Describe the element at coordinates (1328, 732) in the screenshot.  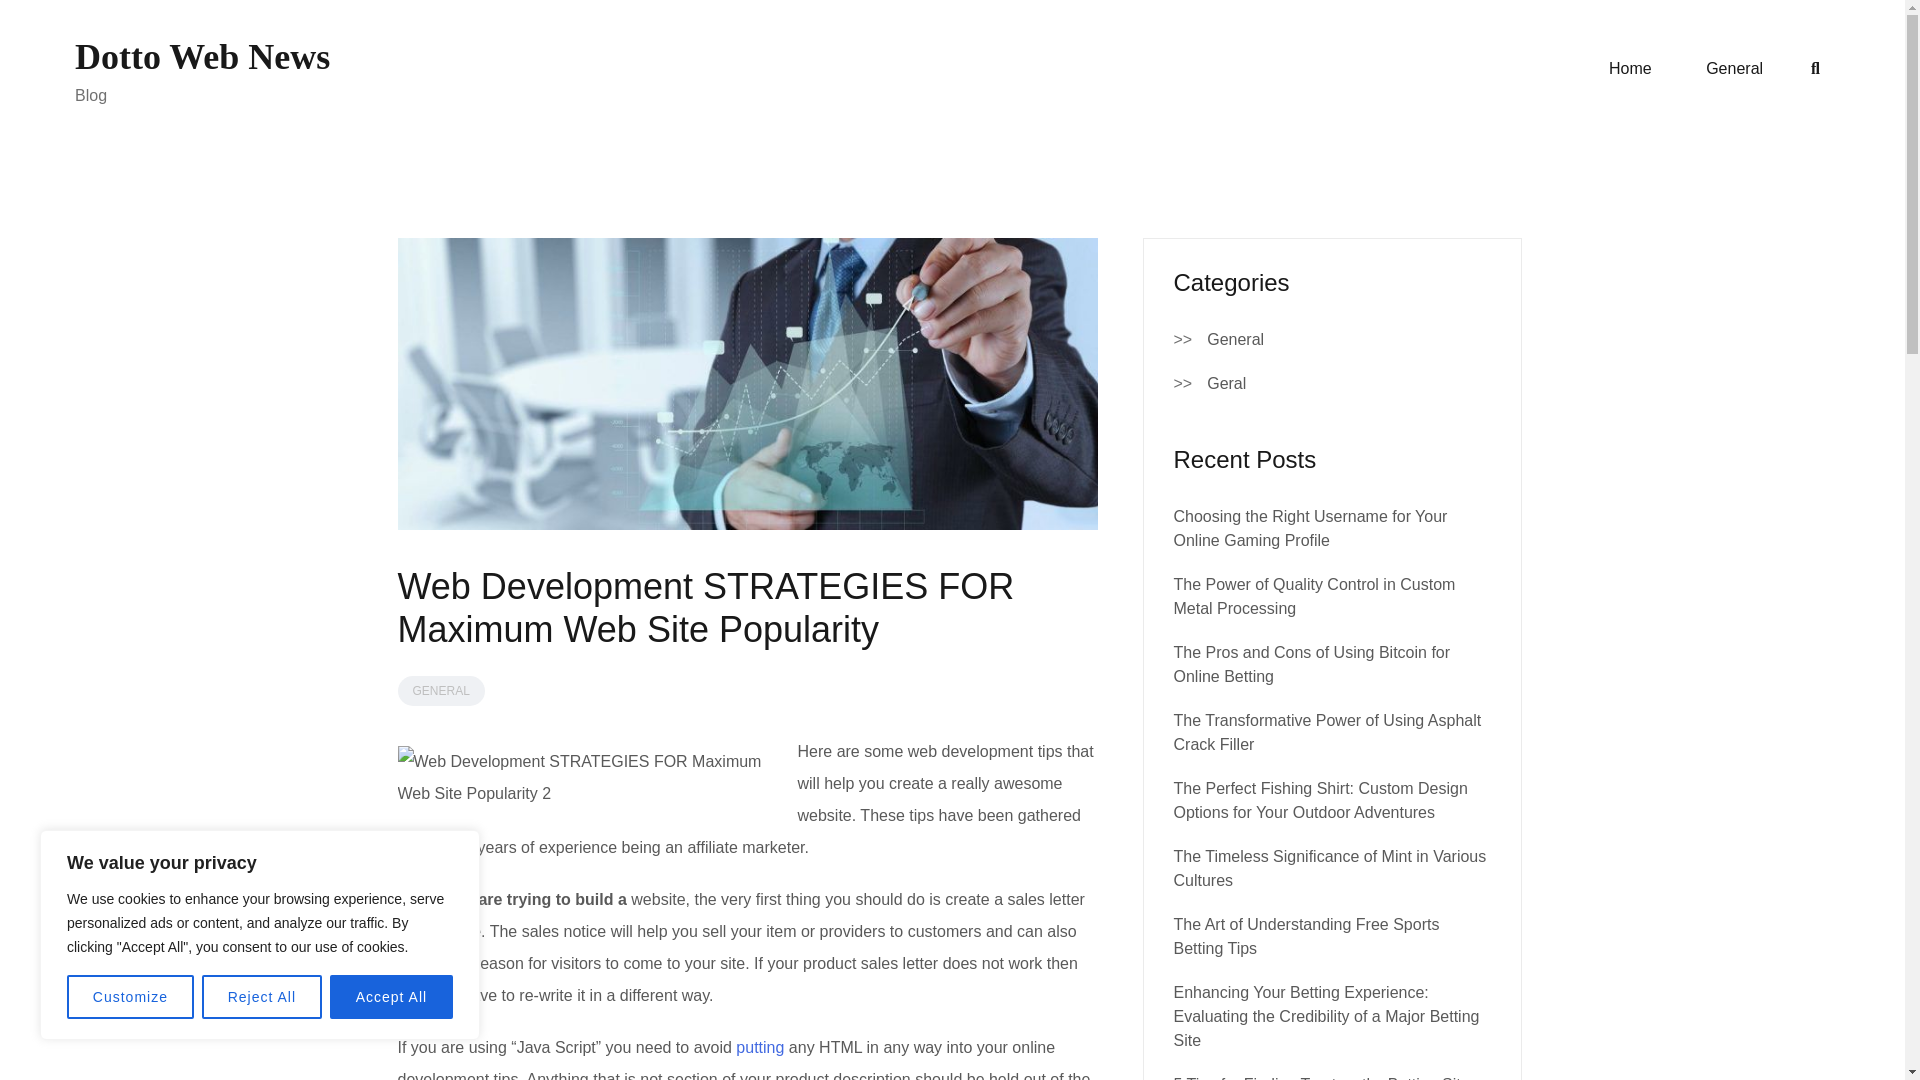
I see `The Transformative Power of Using Asphalt Crack Filler` at that location.